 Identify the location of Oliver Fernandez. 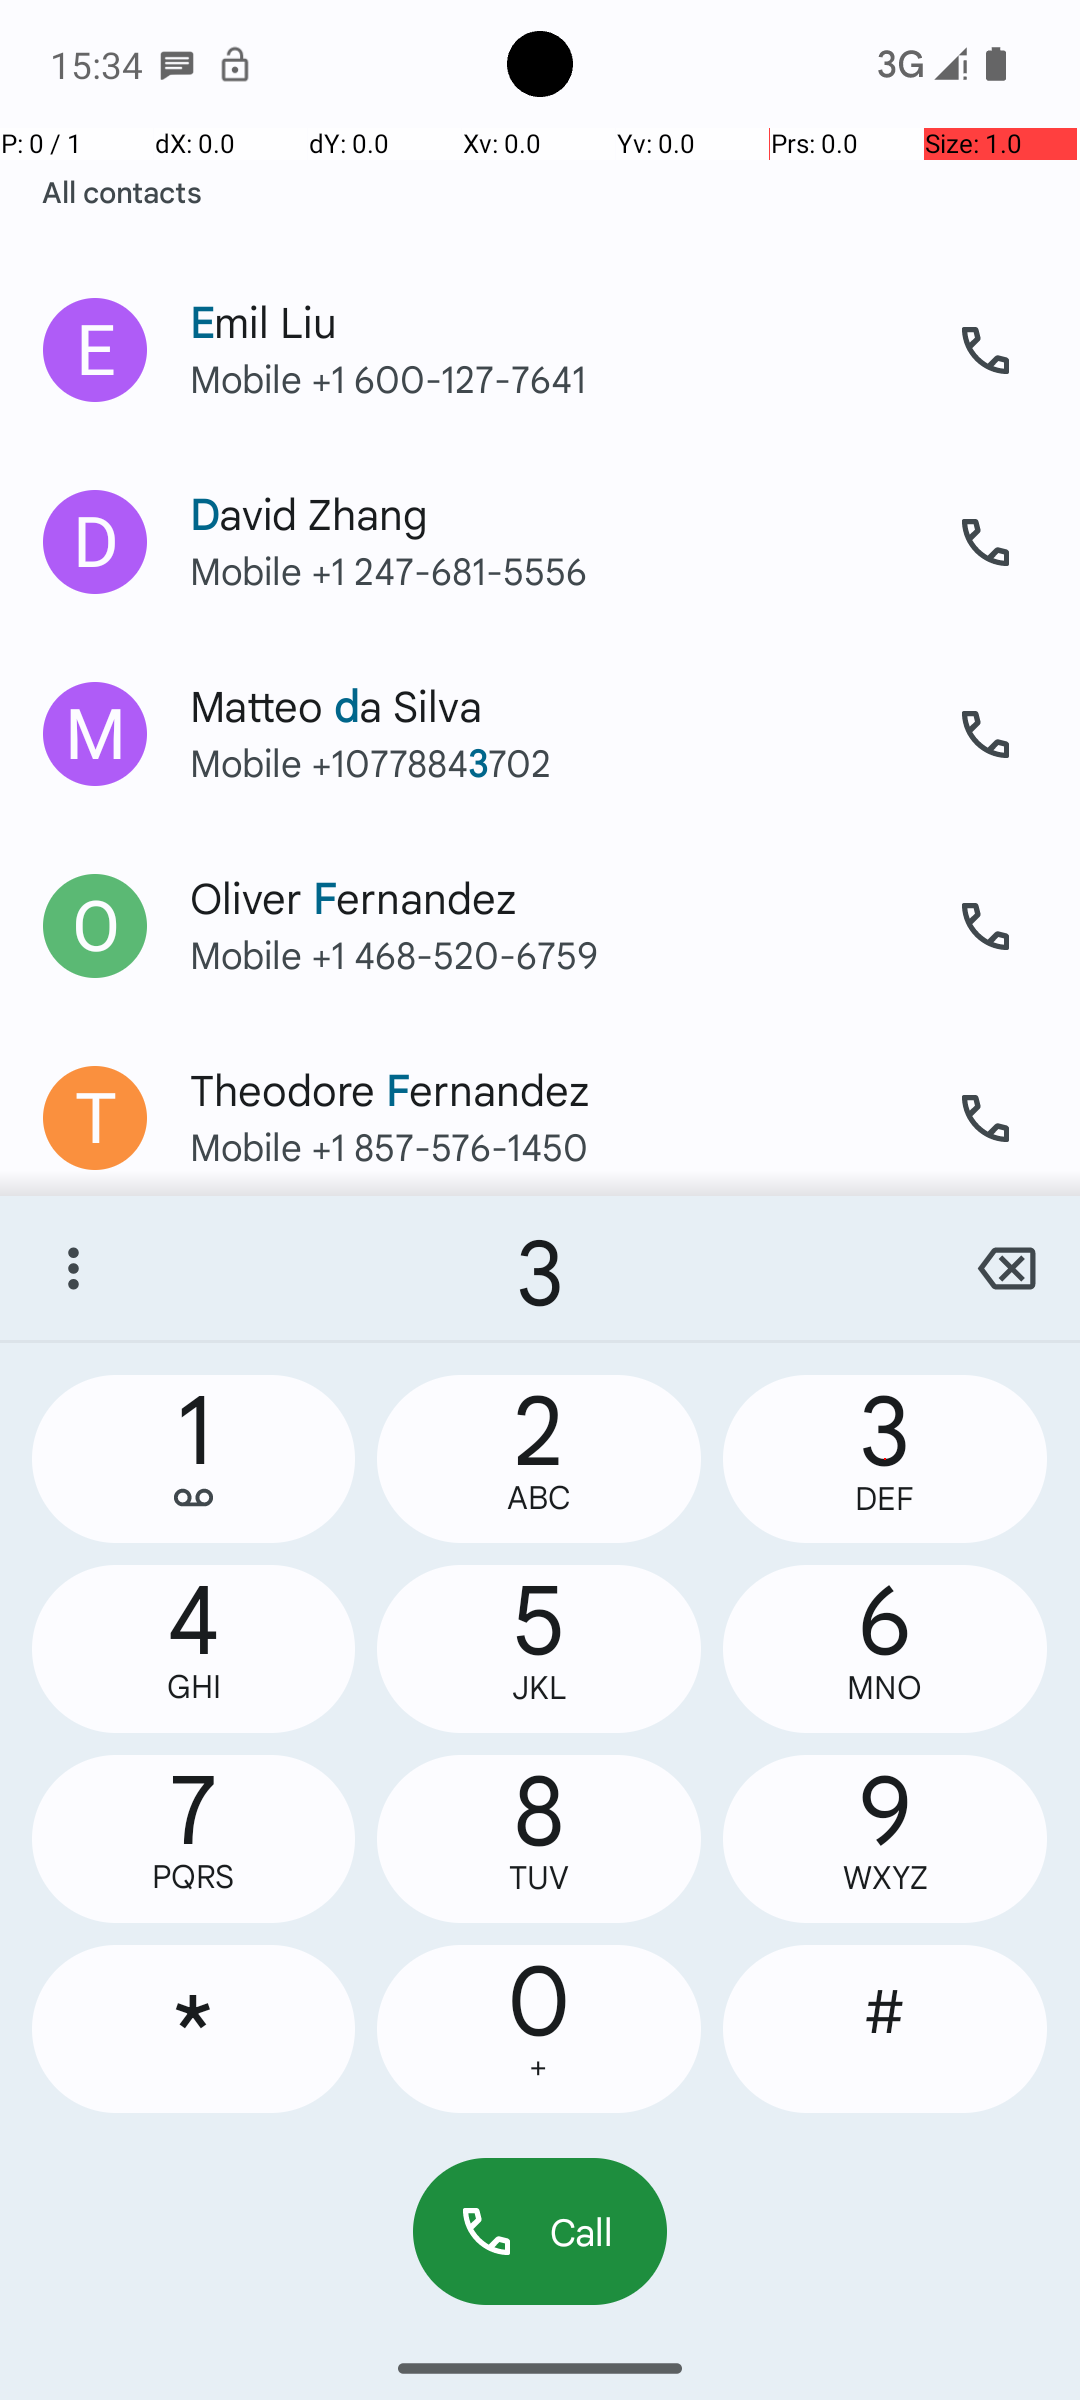
(551, 878).